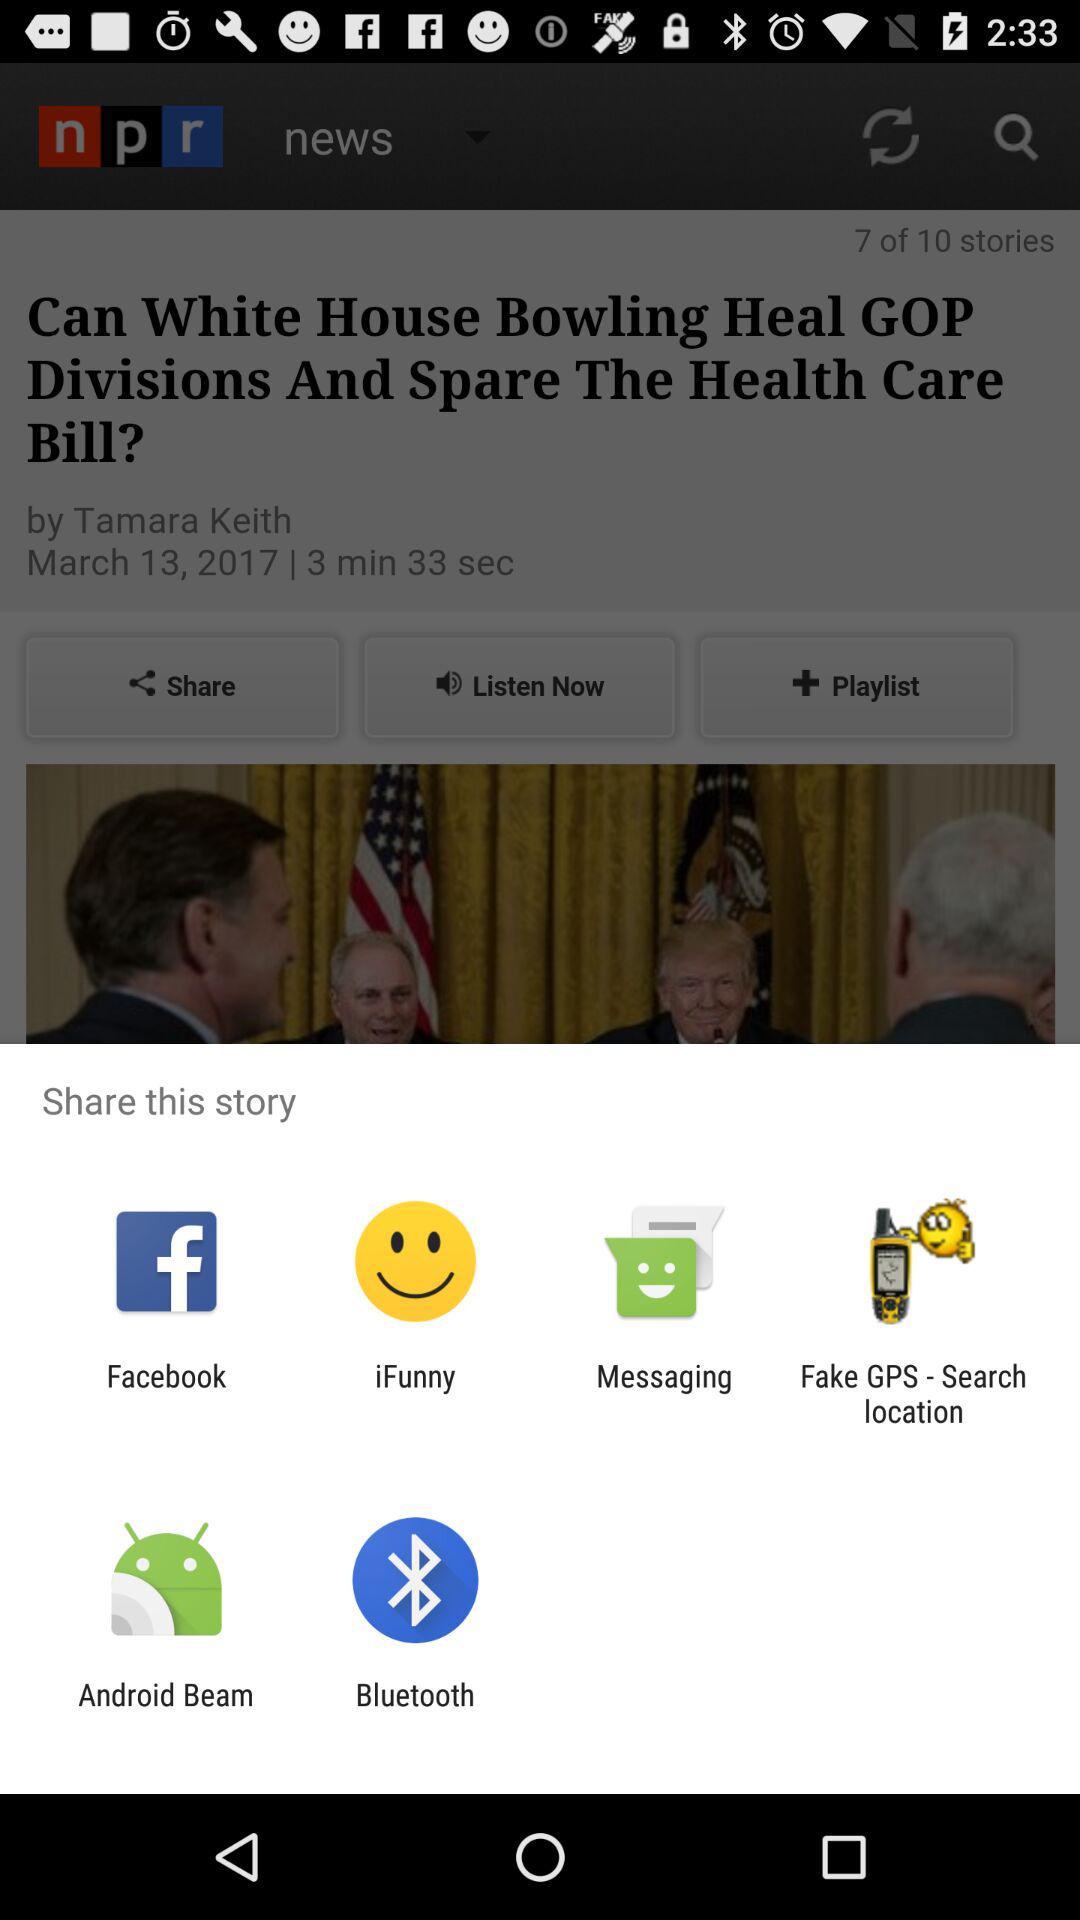 The width and height of the screenshot is (1080, 1920). I want to click on press ifunny, so click(415, 1393).